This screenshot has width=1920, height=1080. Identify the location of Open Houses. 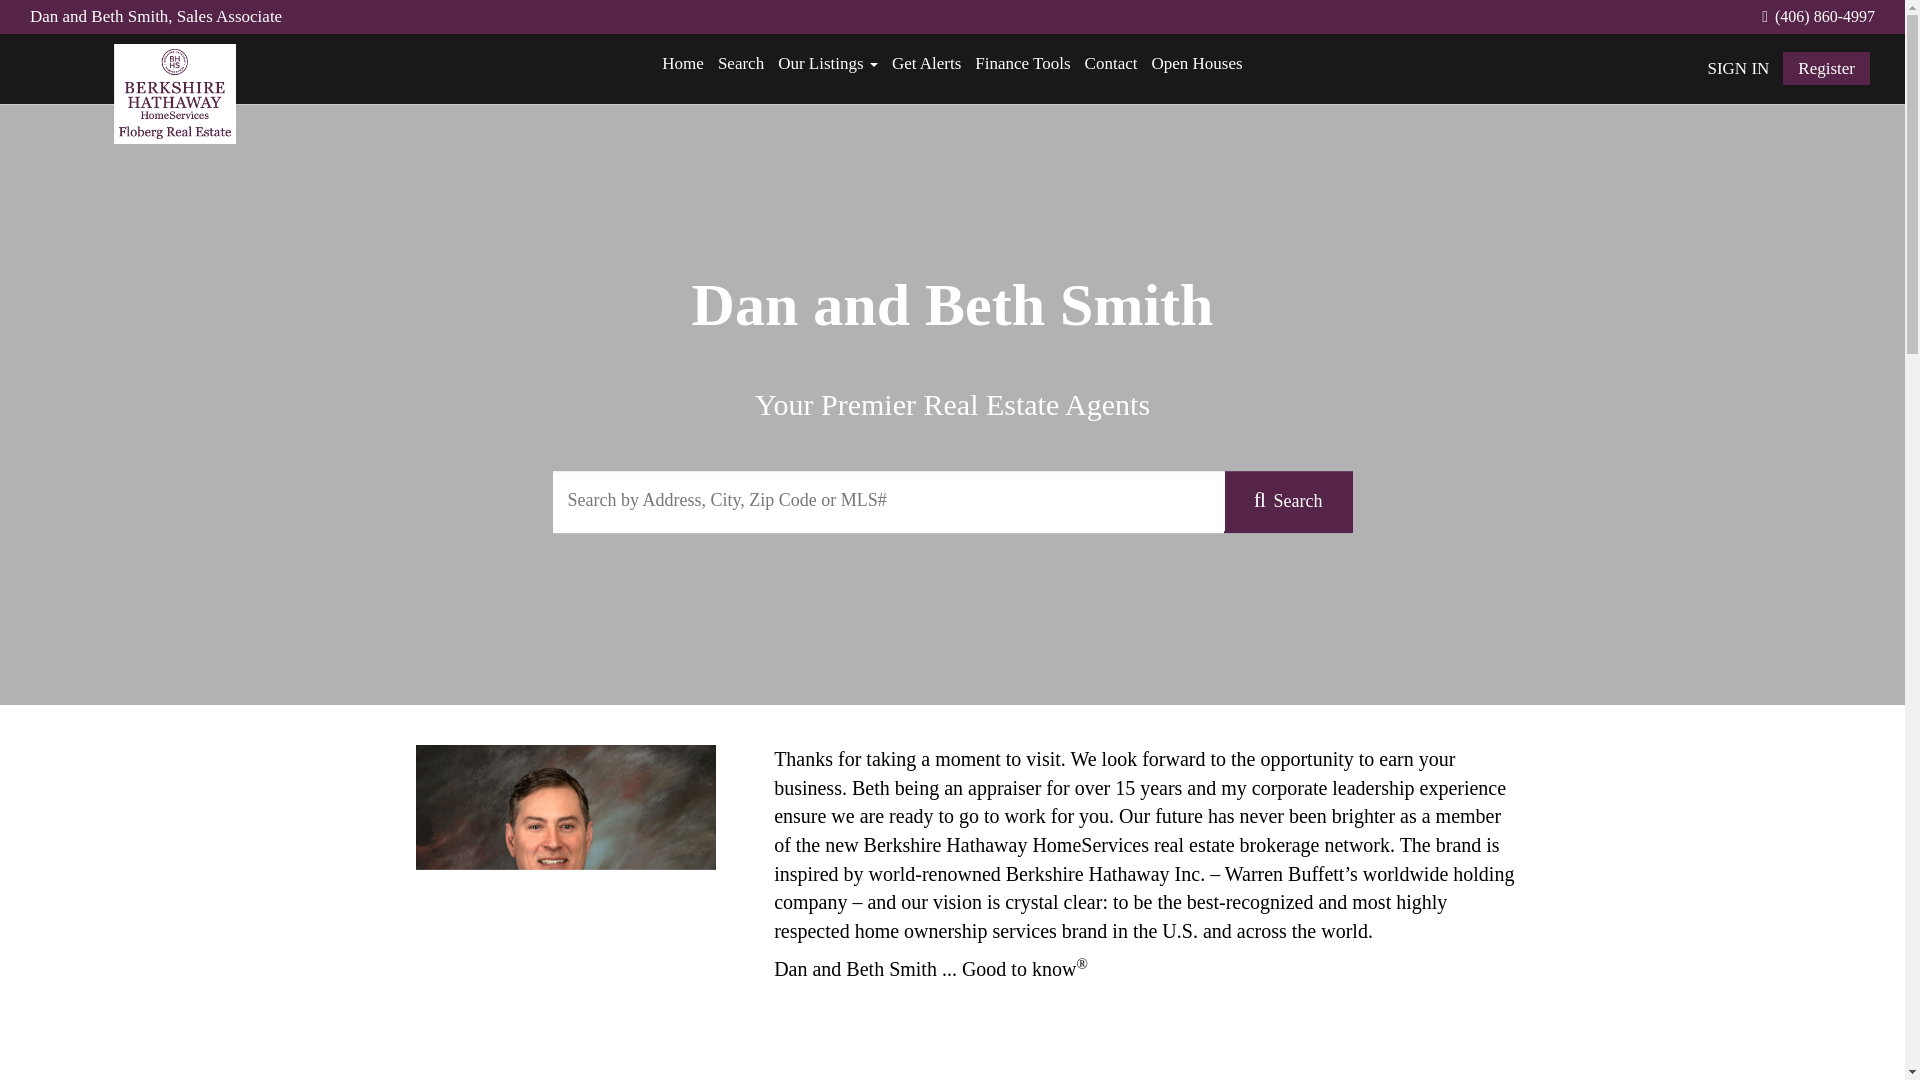
(1196, 64).